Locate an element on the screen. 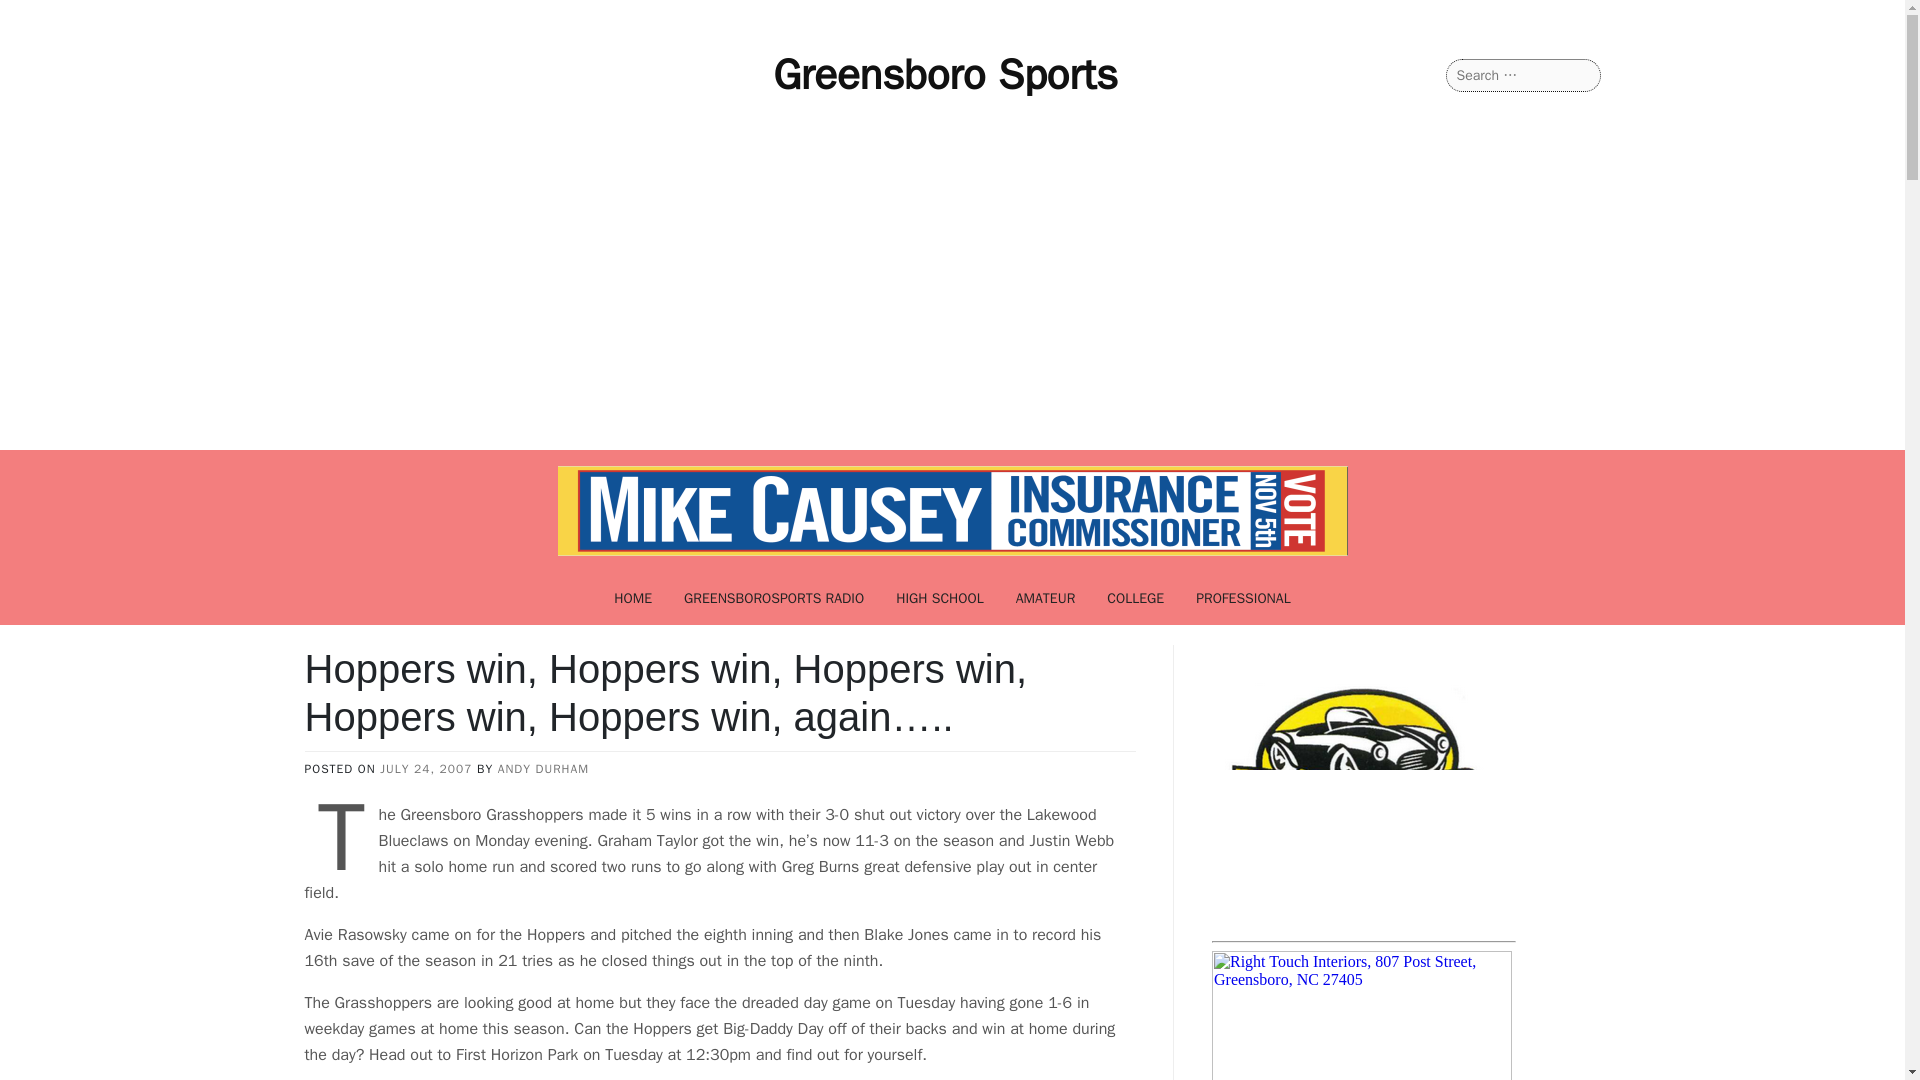 The height and width of the screenshot is (1080, 1920). HOME is located at coordinates (632, 598).